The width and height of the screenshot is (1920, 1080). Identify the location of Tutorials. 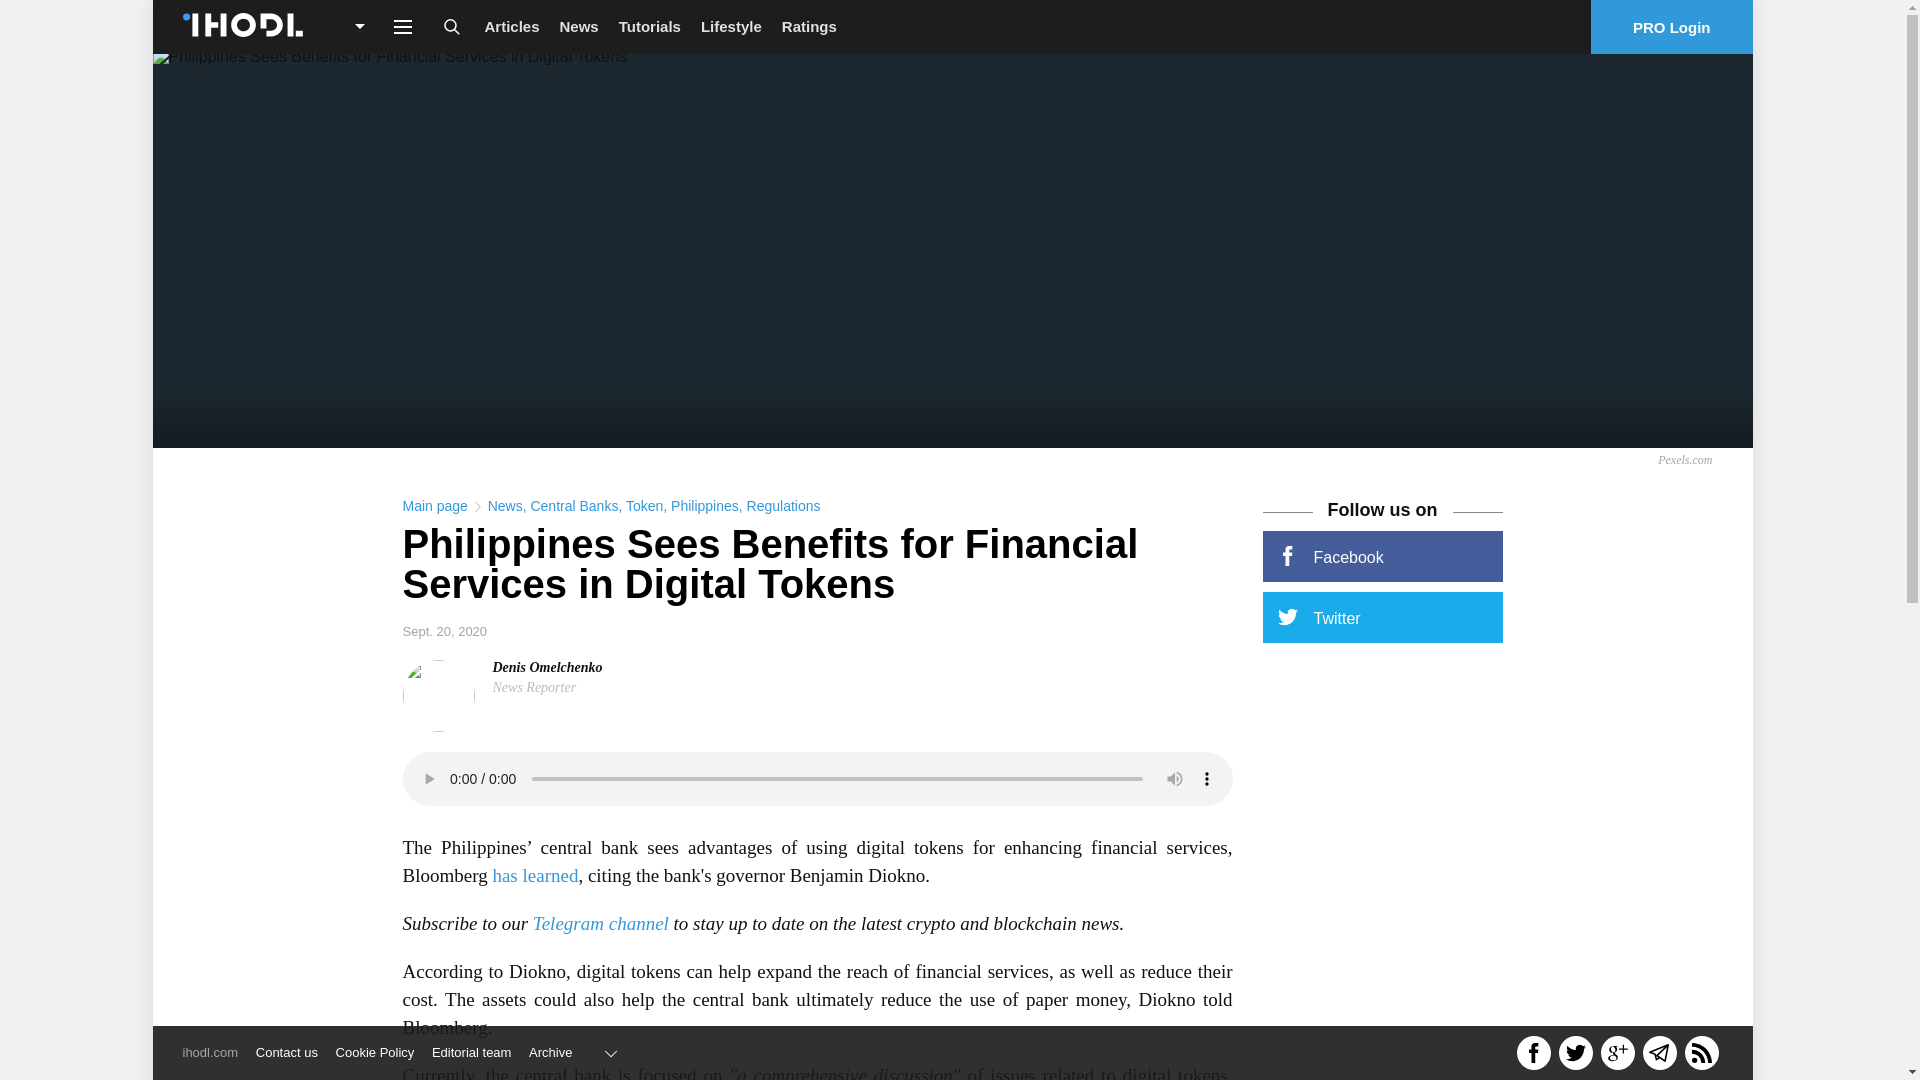
(650, 27).